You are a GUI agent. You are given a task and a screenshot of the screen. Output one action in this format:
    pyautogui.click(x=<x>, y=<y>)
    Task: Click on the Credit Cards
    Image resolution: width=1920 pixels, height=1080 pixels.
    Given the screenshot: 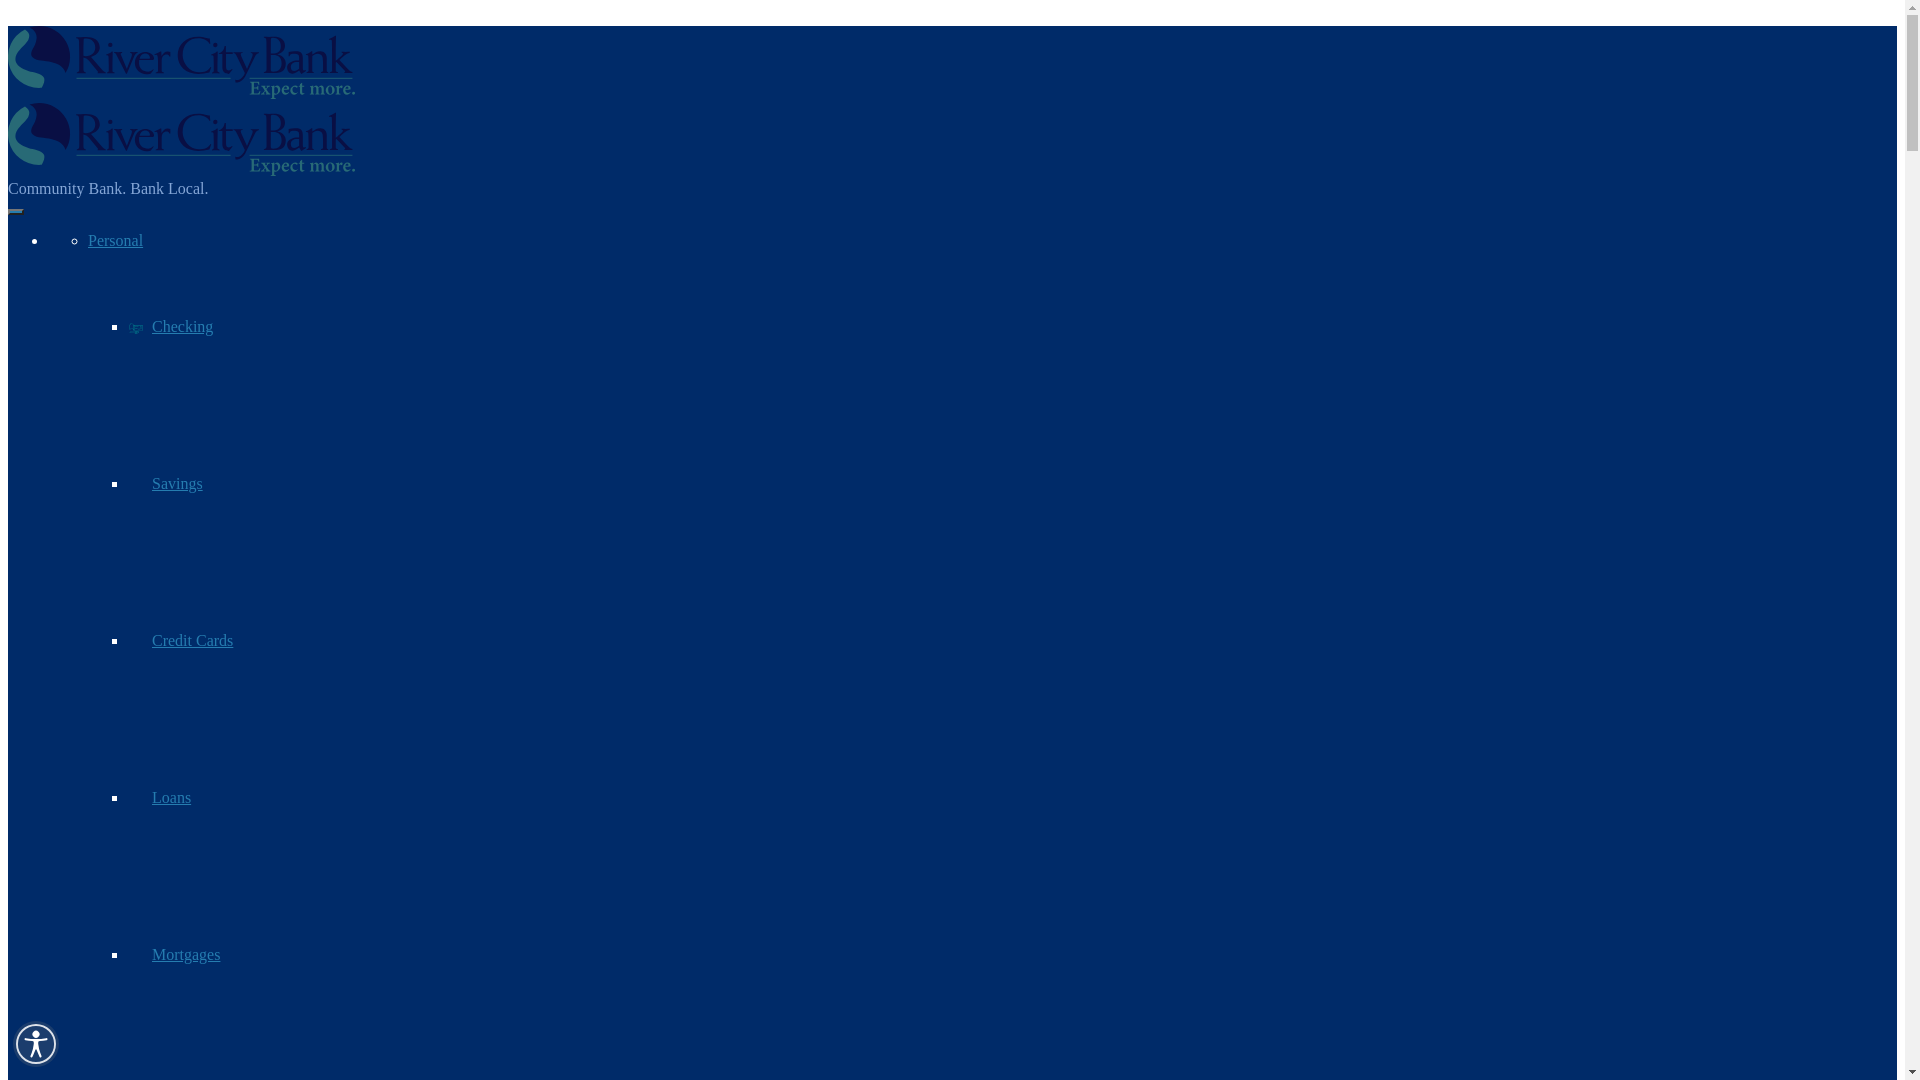 What is the action you would take?
    pyautogui.click(x=180, y=640)
    